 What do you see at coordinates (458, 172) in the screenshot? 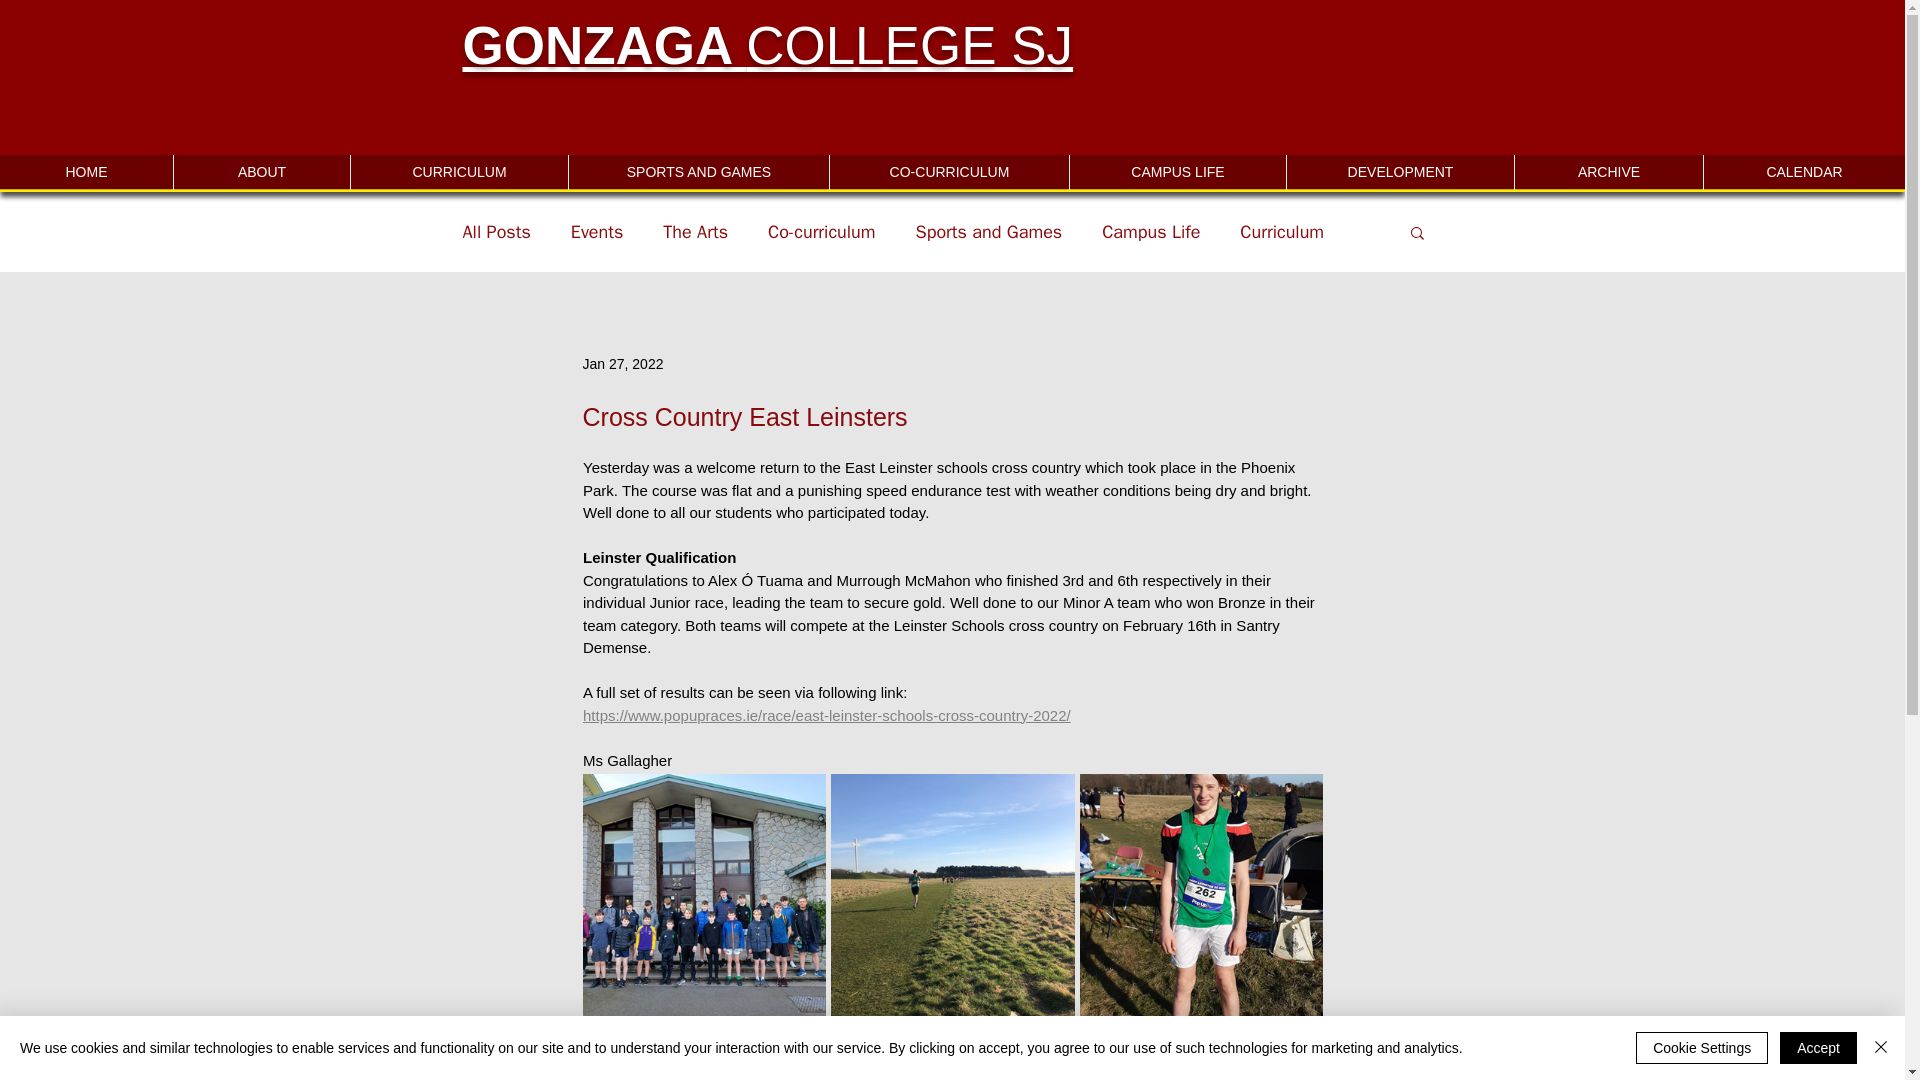
I see `CURRICULUM` at bounding box center [458, 172].